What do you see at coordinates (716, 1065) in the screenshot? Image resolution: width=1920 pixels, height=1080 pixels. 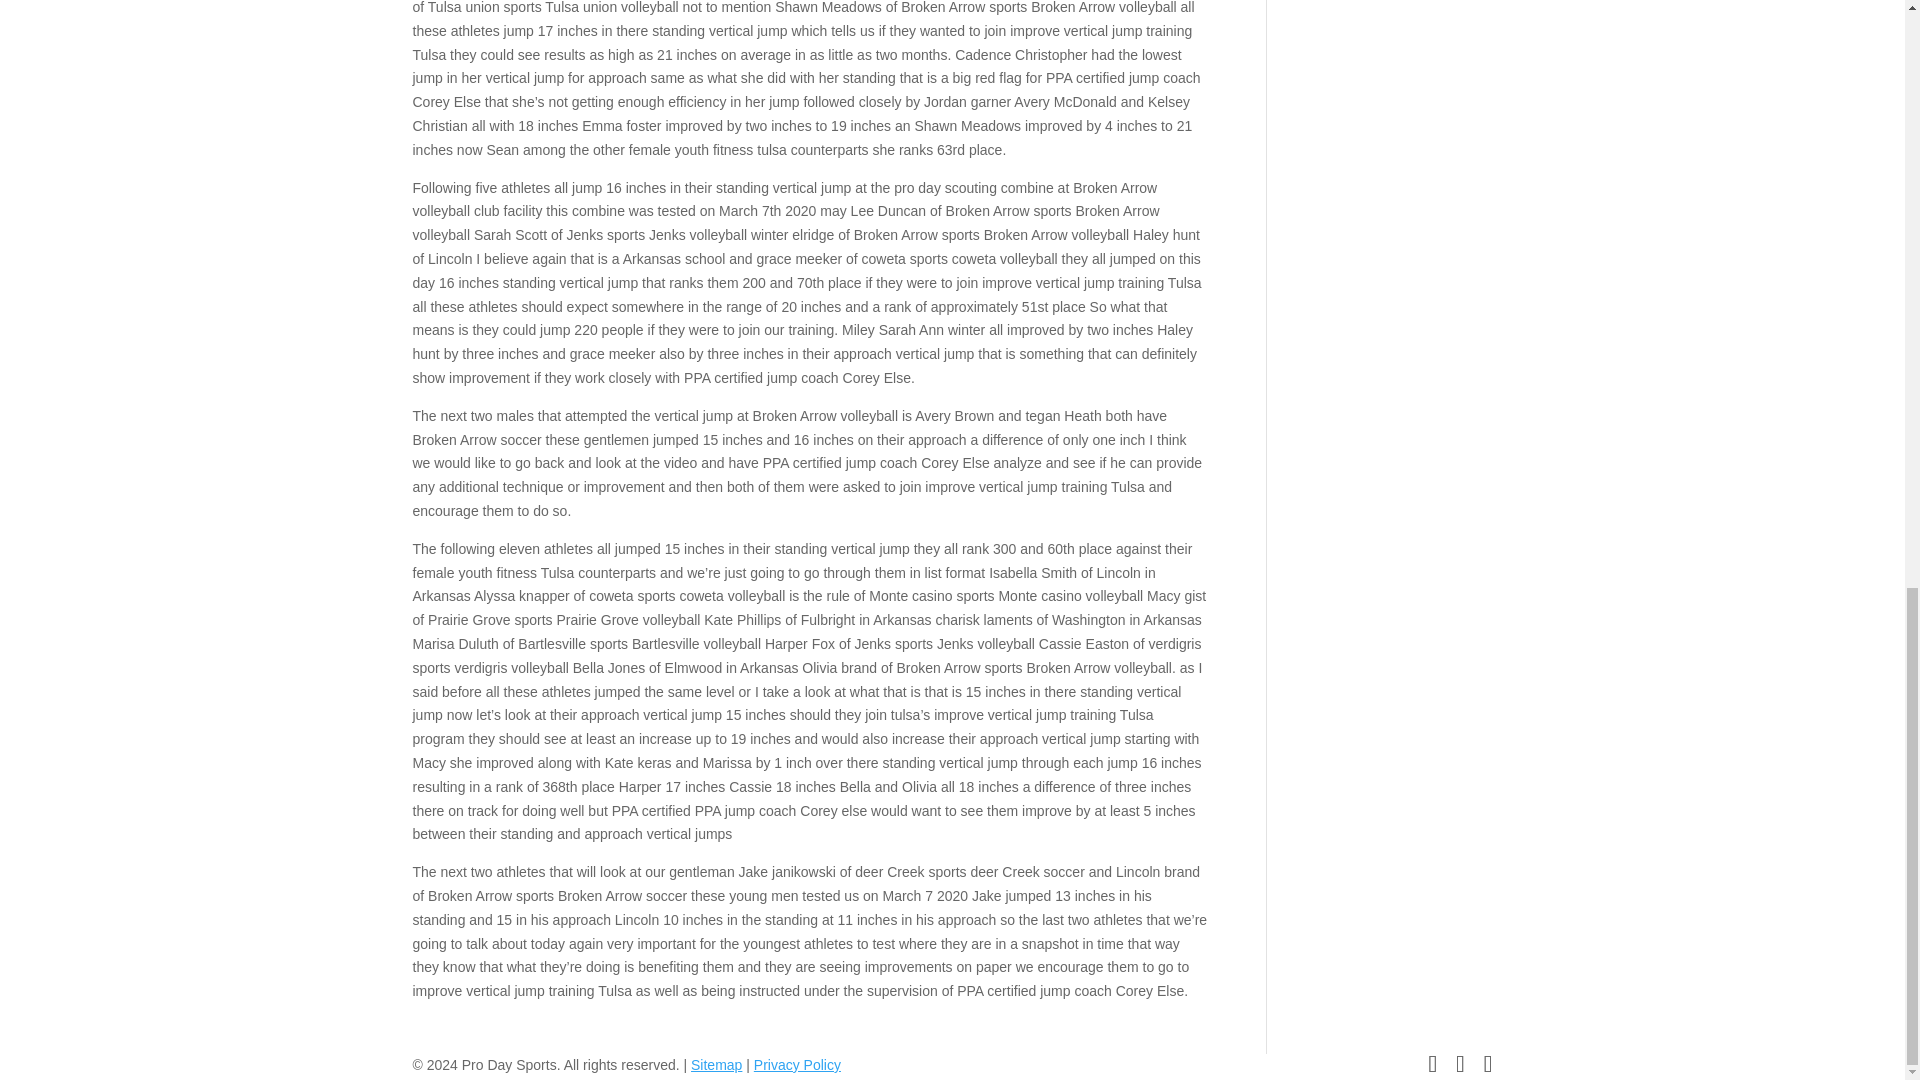 I see `Sitemap` at bounding box center [716, 1065].